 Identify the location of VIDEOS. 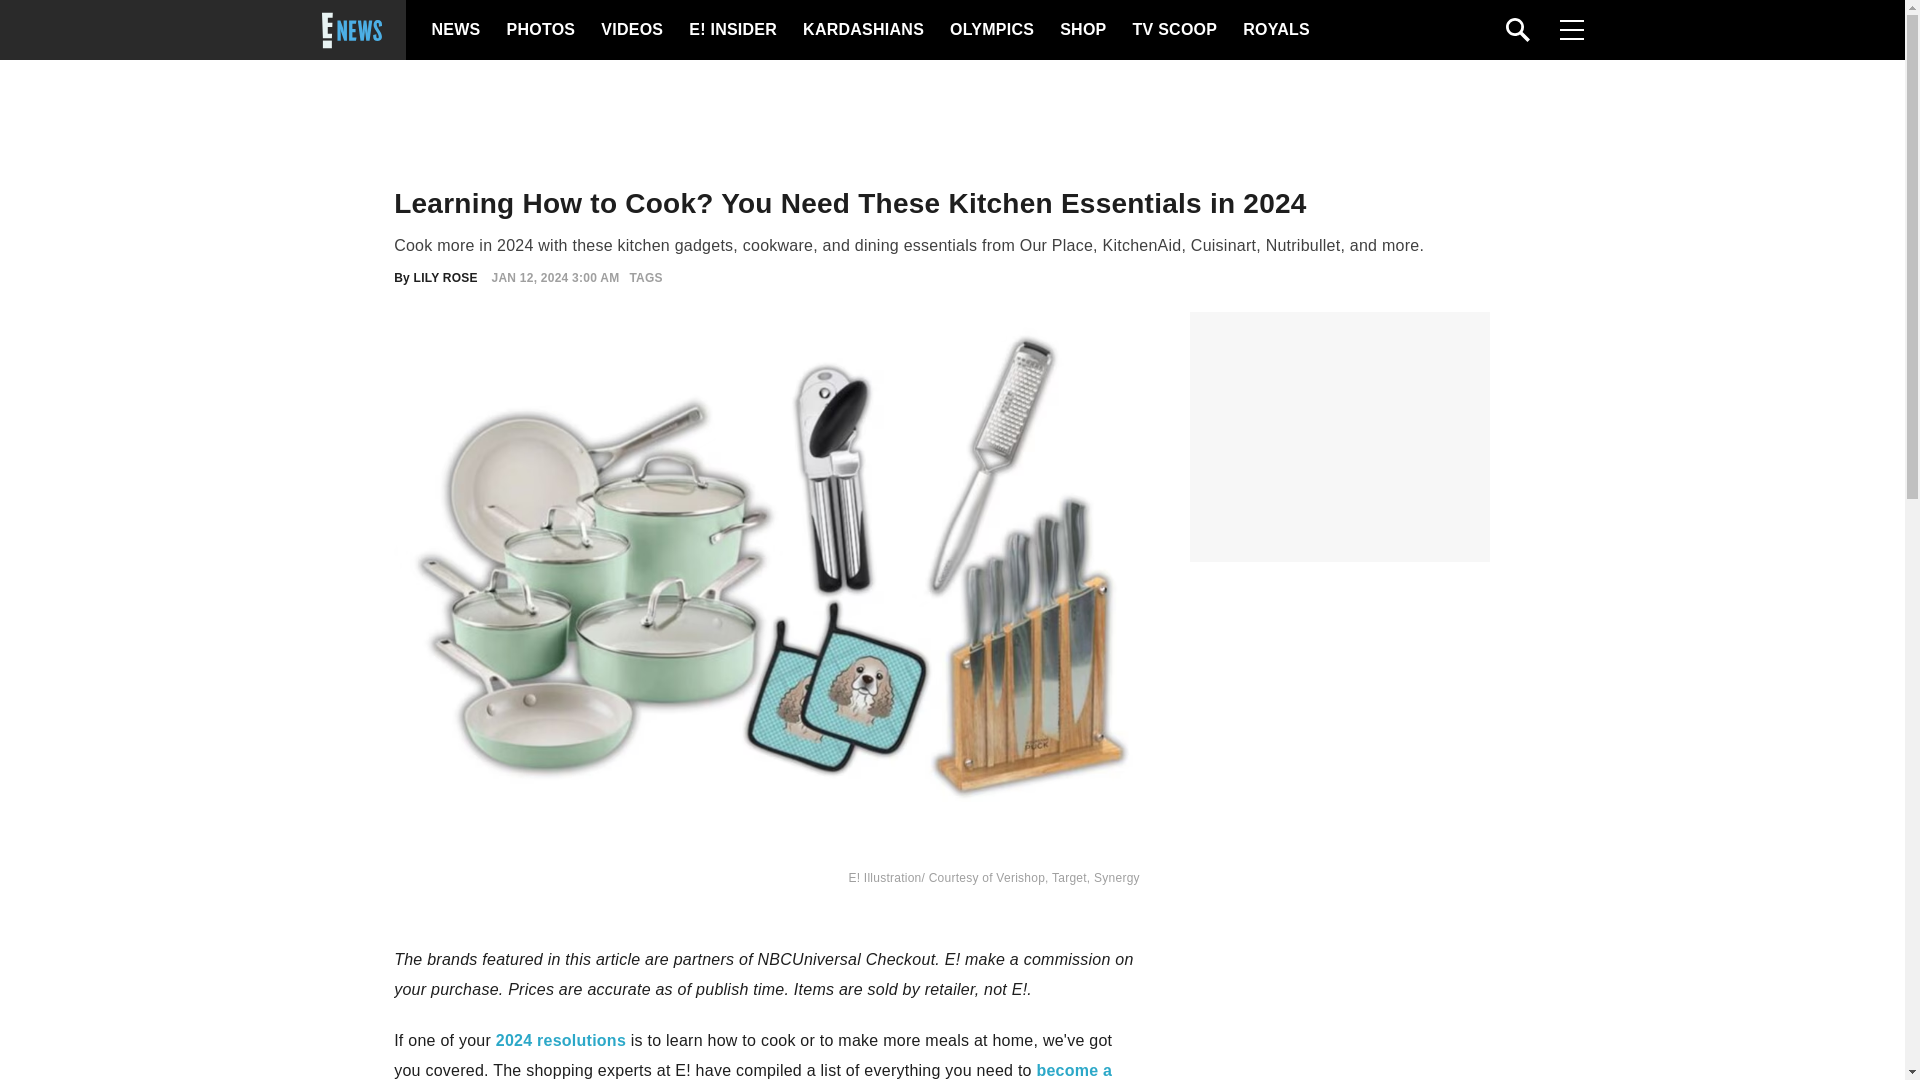
(630, 30).